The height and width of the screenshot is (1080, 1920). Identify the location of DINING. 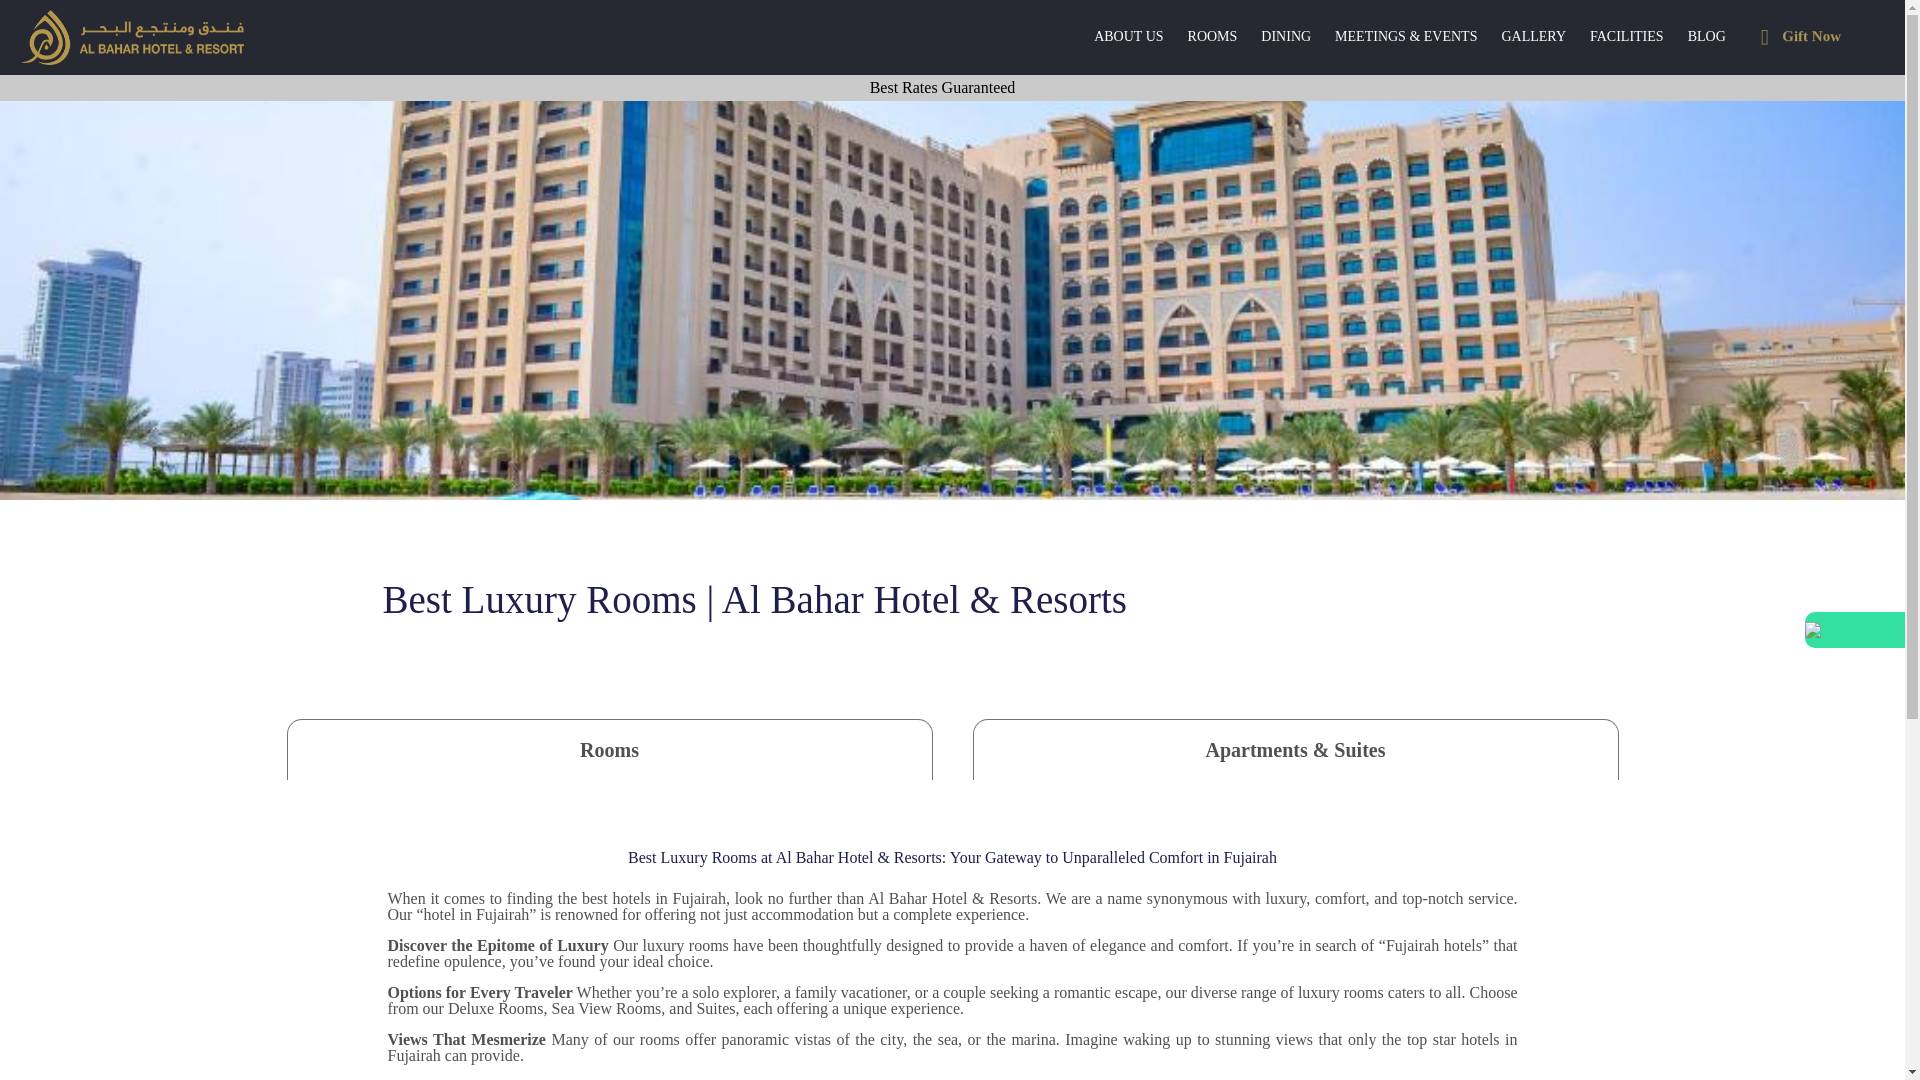
(1286, 37).